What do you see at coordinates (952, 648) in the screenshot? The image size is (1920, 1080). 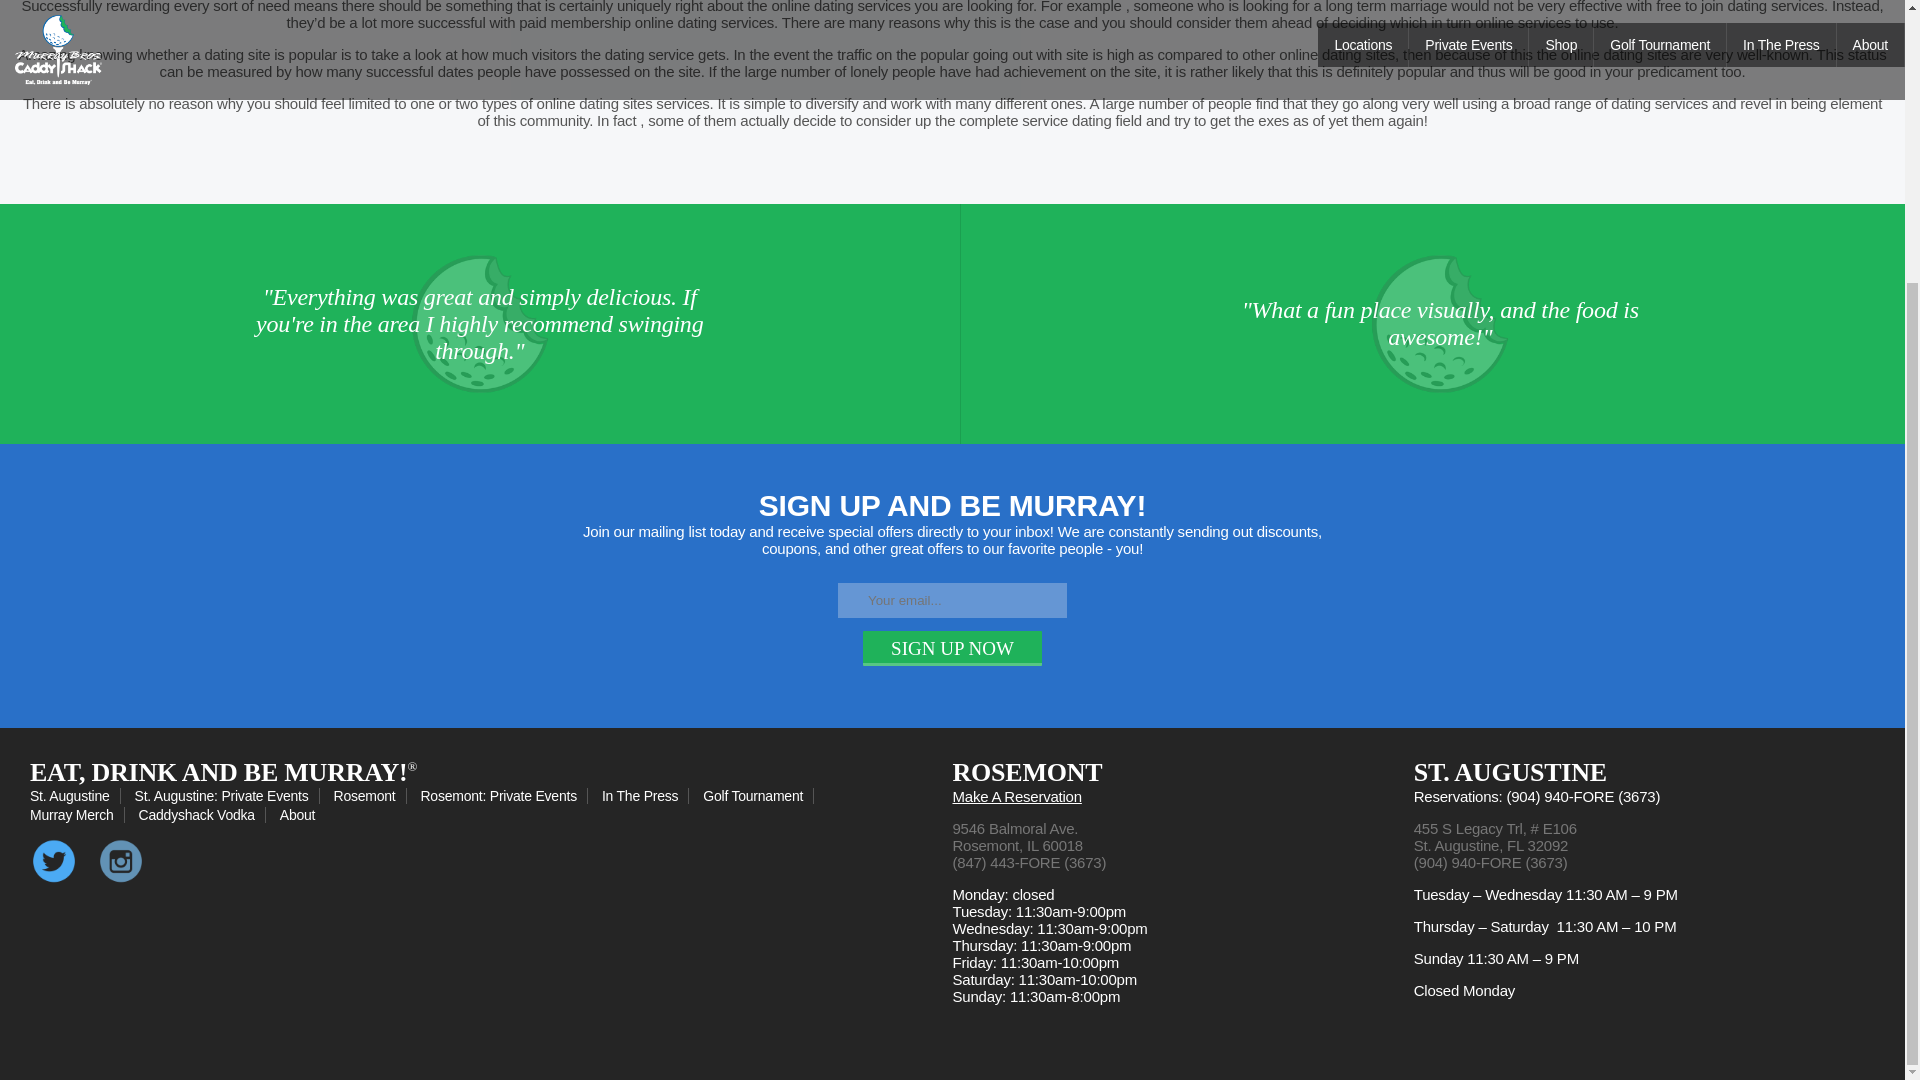 I see `Sign Up Now` at bounding box center [952, 648].